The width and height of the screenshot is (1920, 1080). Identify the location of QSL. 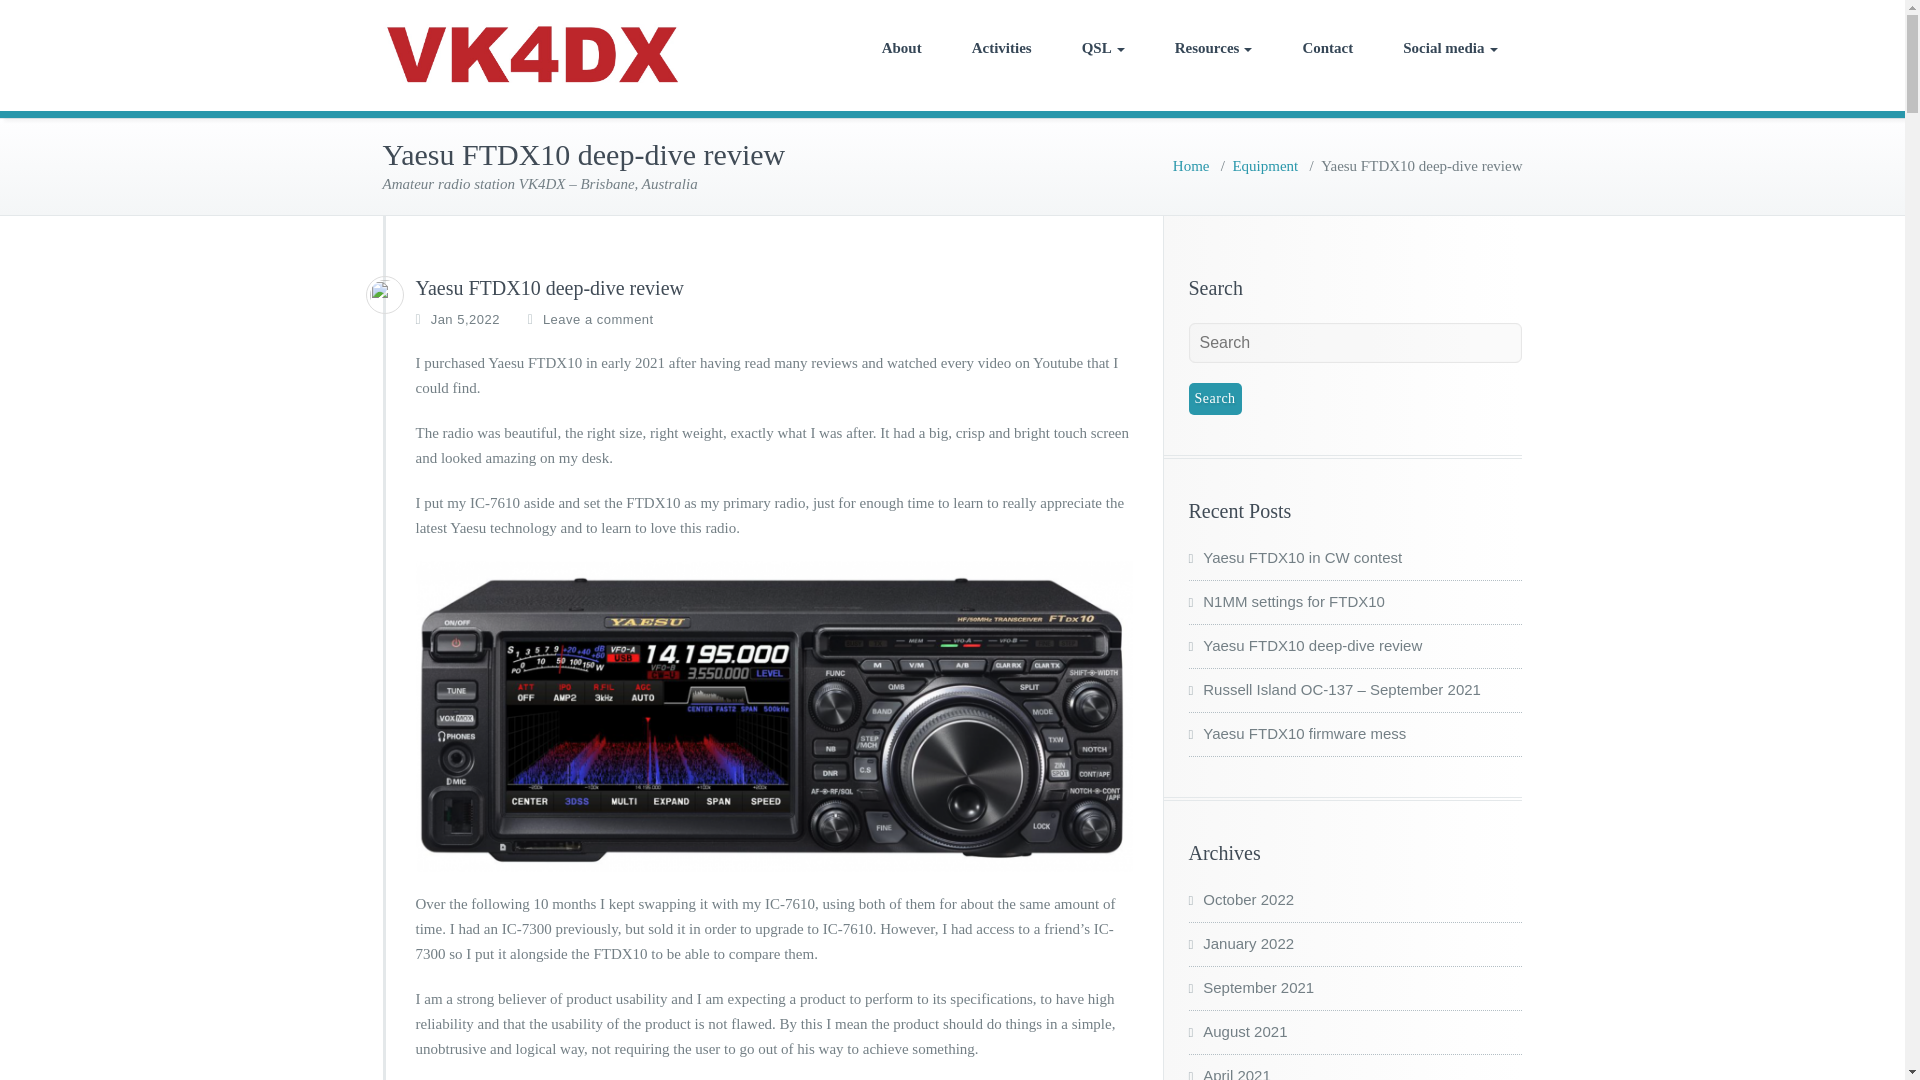
(1104, 48).